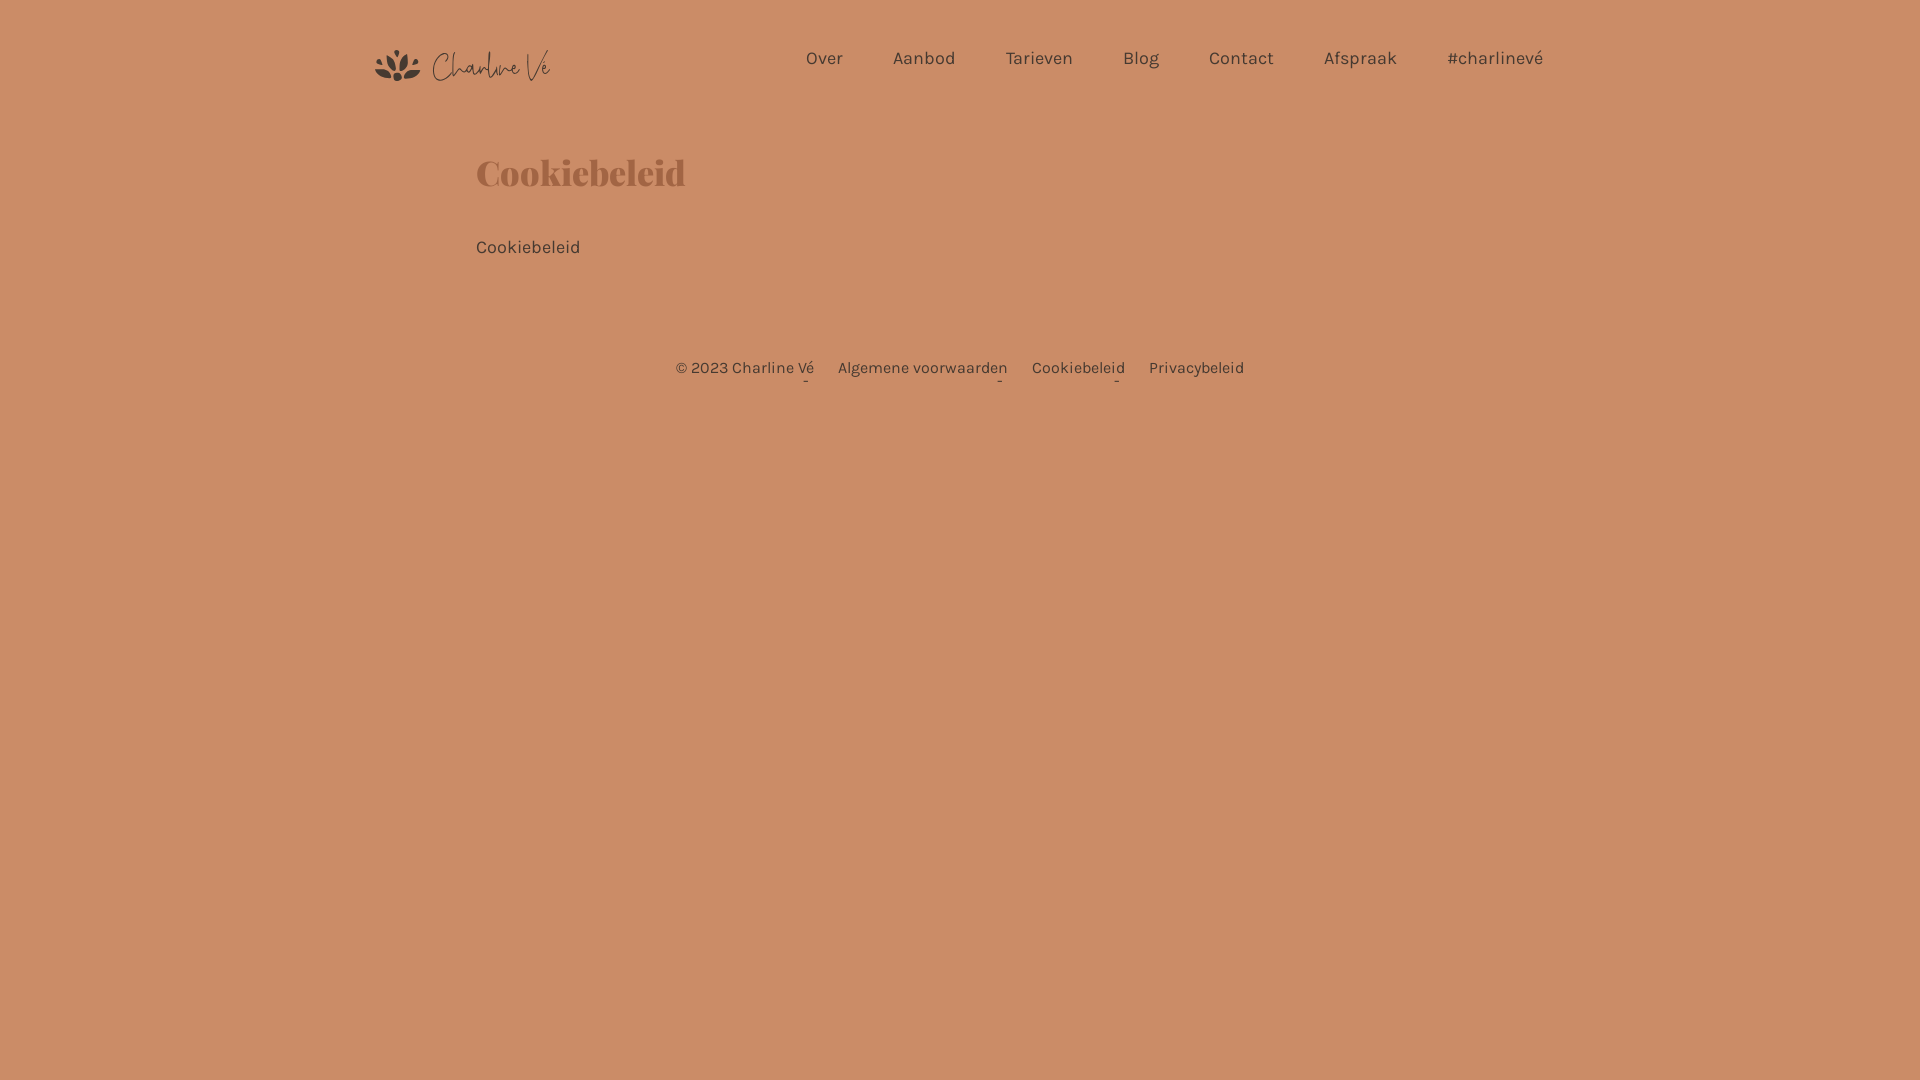  Describe the element at coordinates (923, 368) in the screenshot. I see `Algemene voorwaarden` at that location.